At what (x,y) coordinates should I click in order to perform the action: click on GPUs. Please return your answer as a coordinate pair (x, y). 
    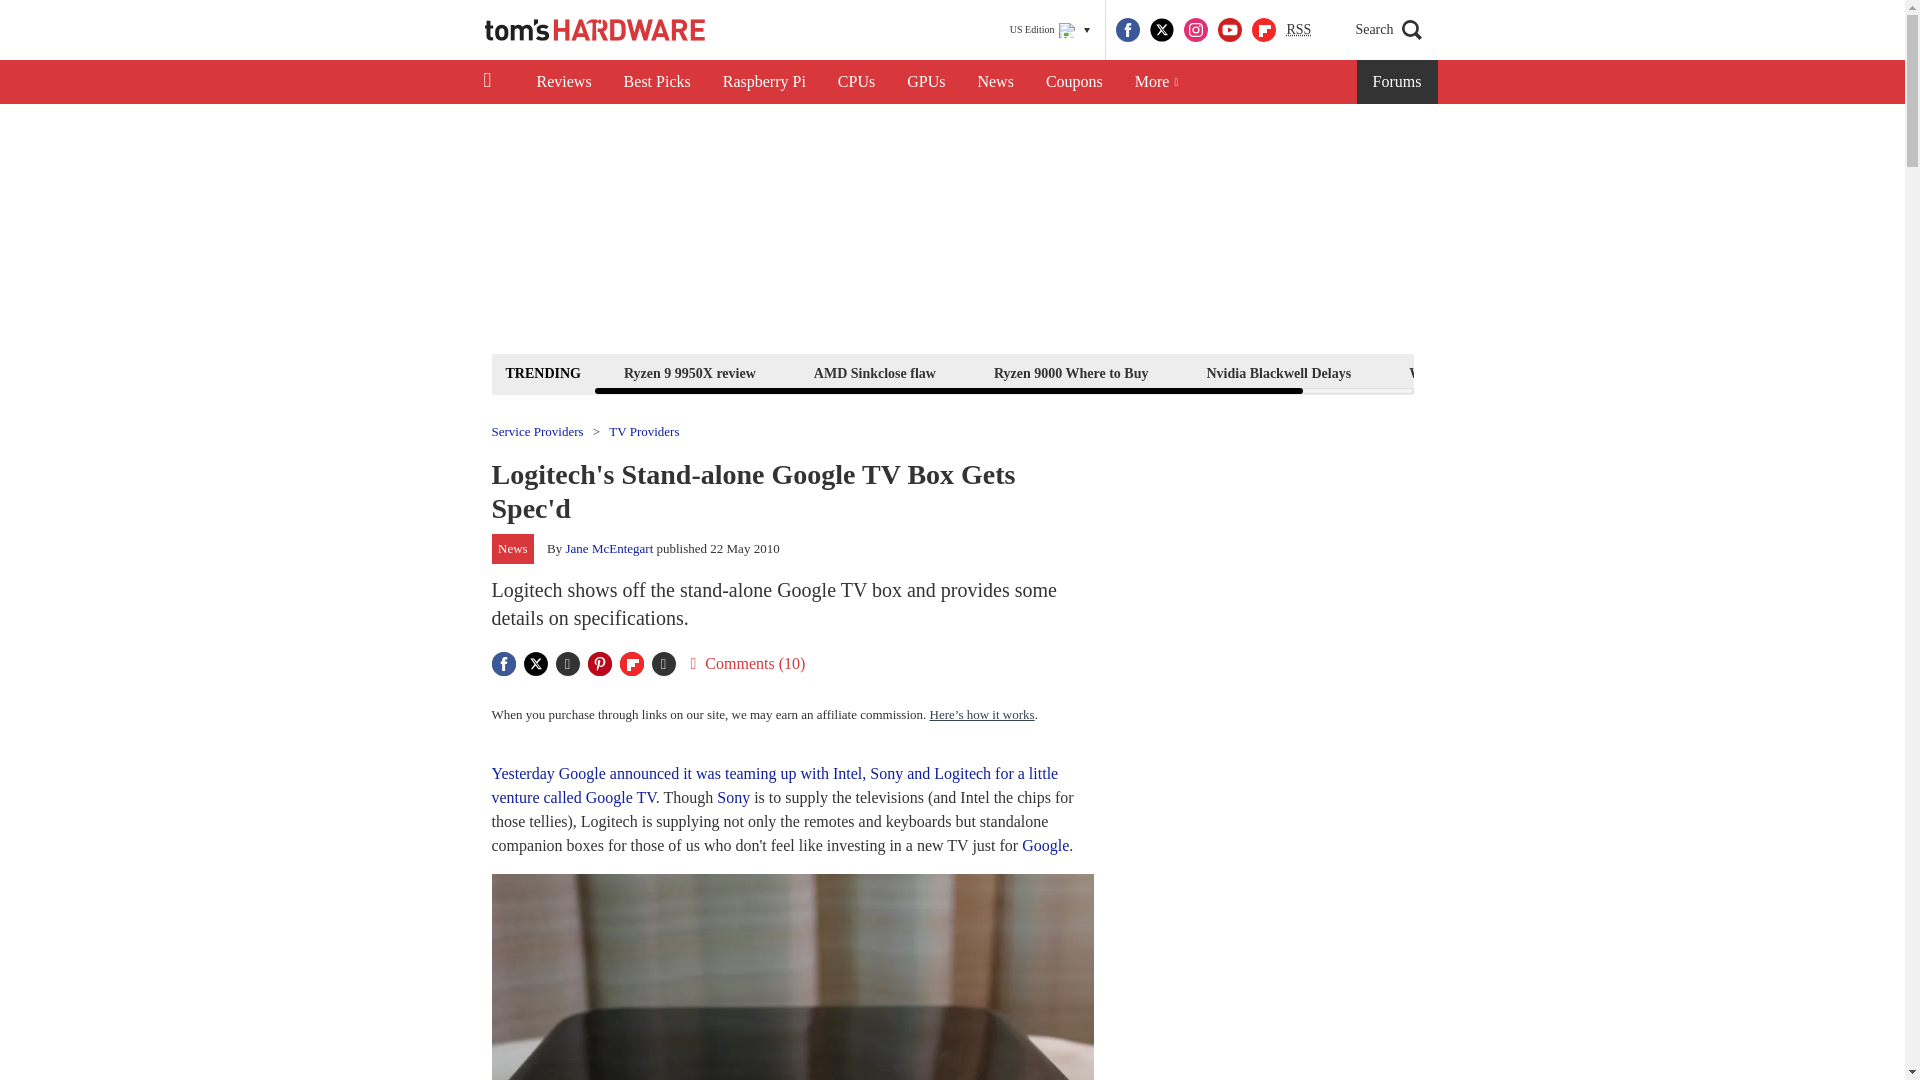
    Looking at the image, I should click on (926, 82).